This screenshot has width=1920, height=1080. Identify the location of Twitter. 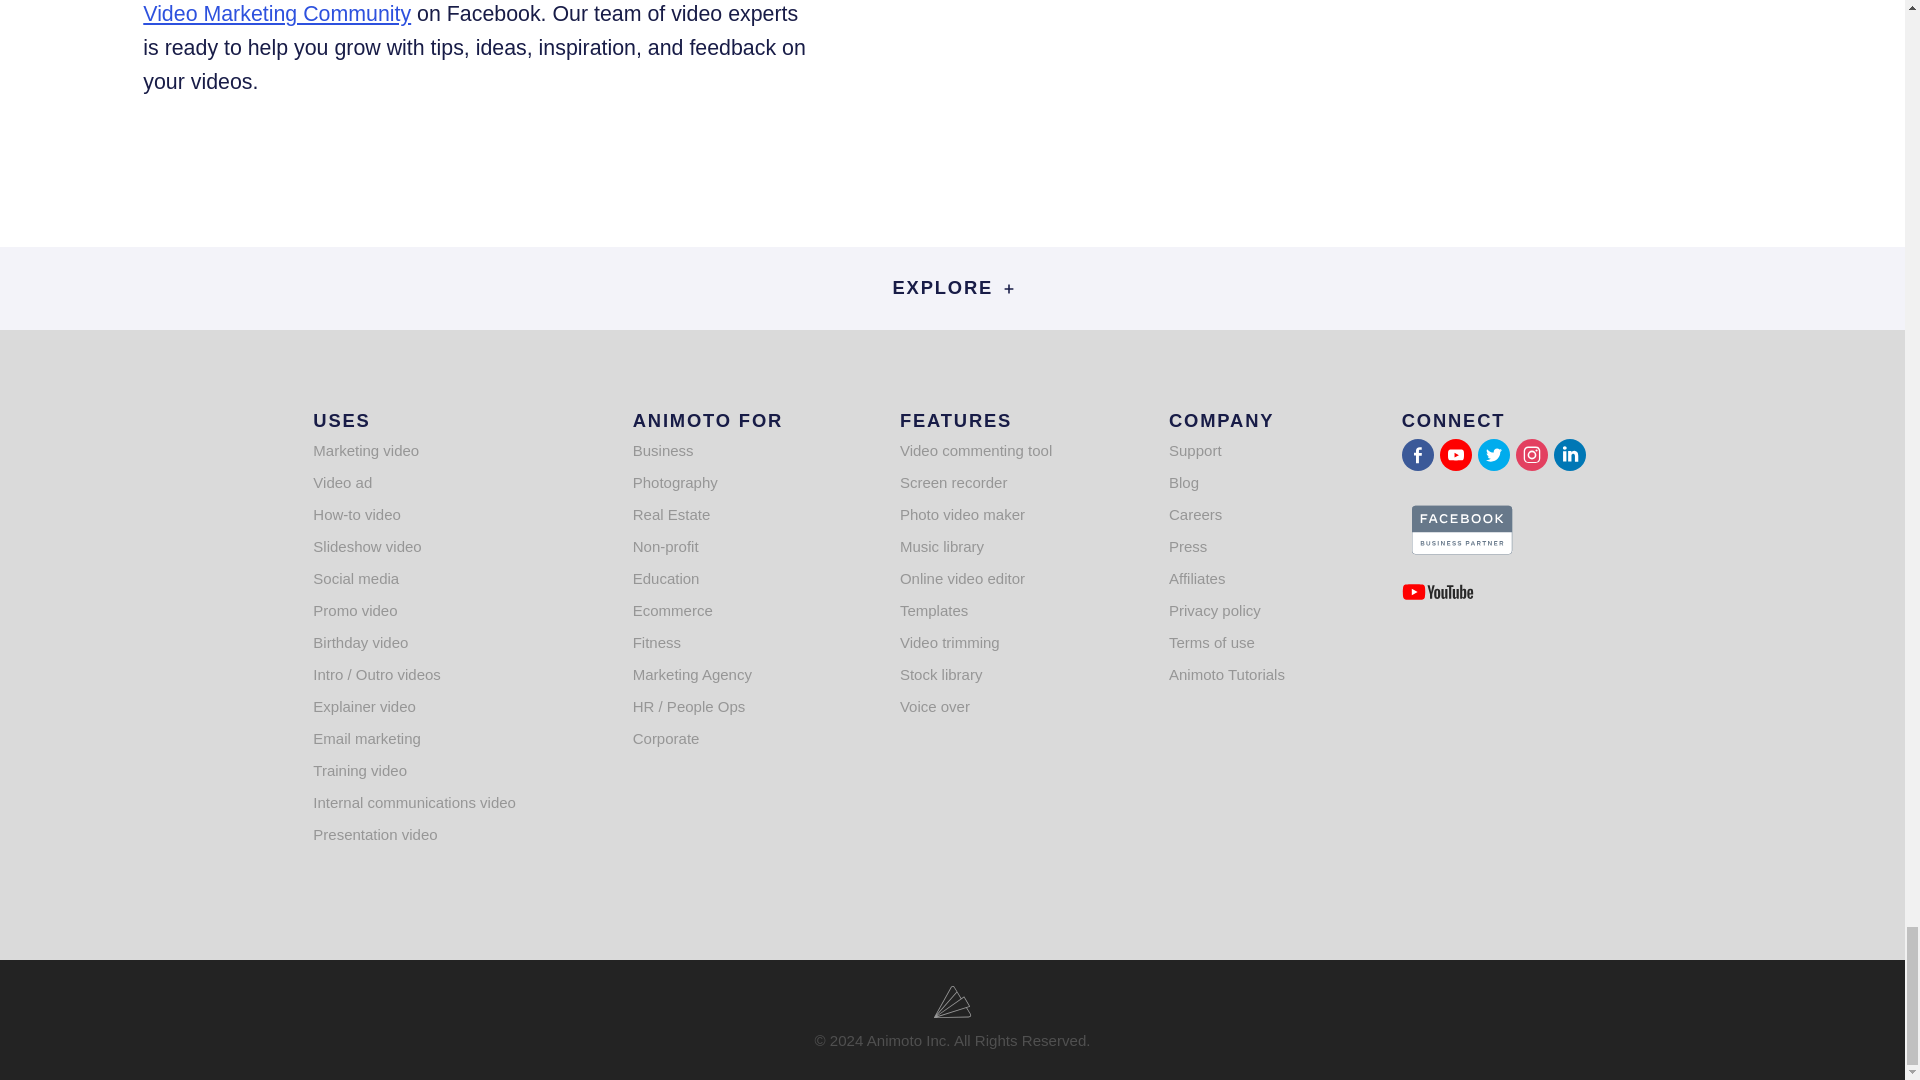
(1494, 454).